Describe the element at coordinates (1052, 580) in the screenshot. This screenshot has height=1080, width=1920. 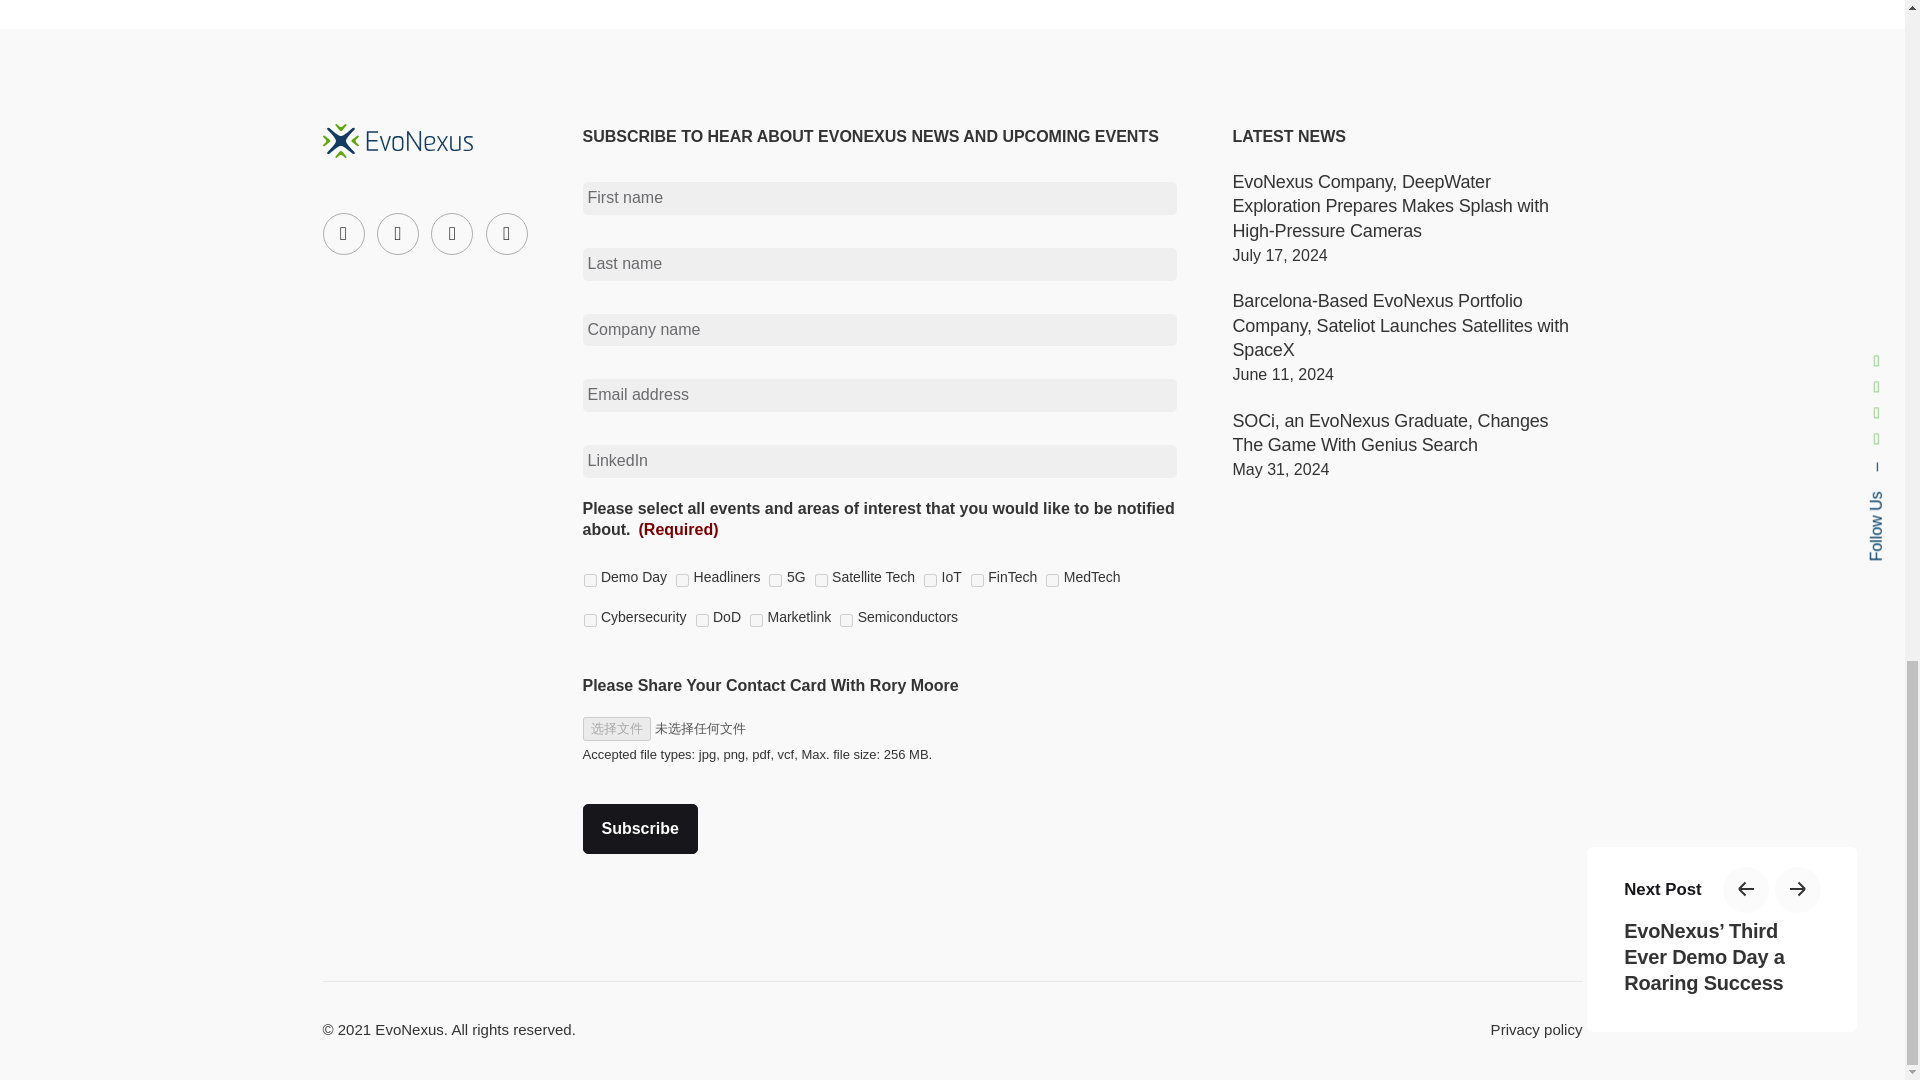
I see `MedTech` at that location.